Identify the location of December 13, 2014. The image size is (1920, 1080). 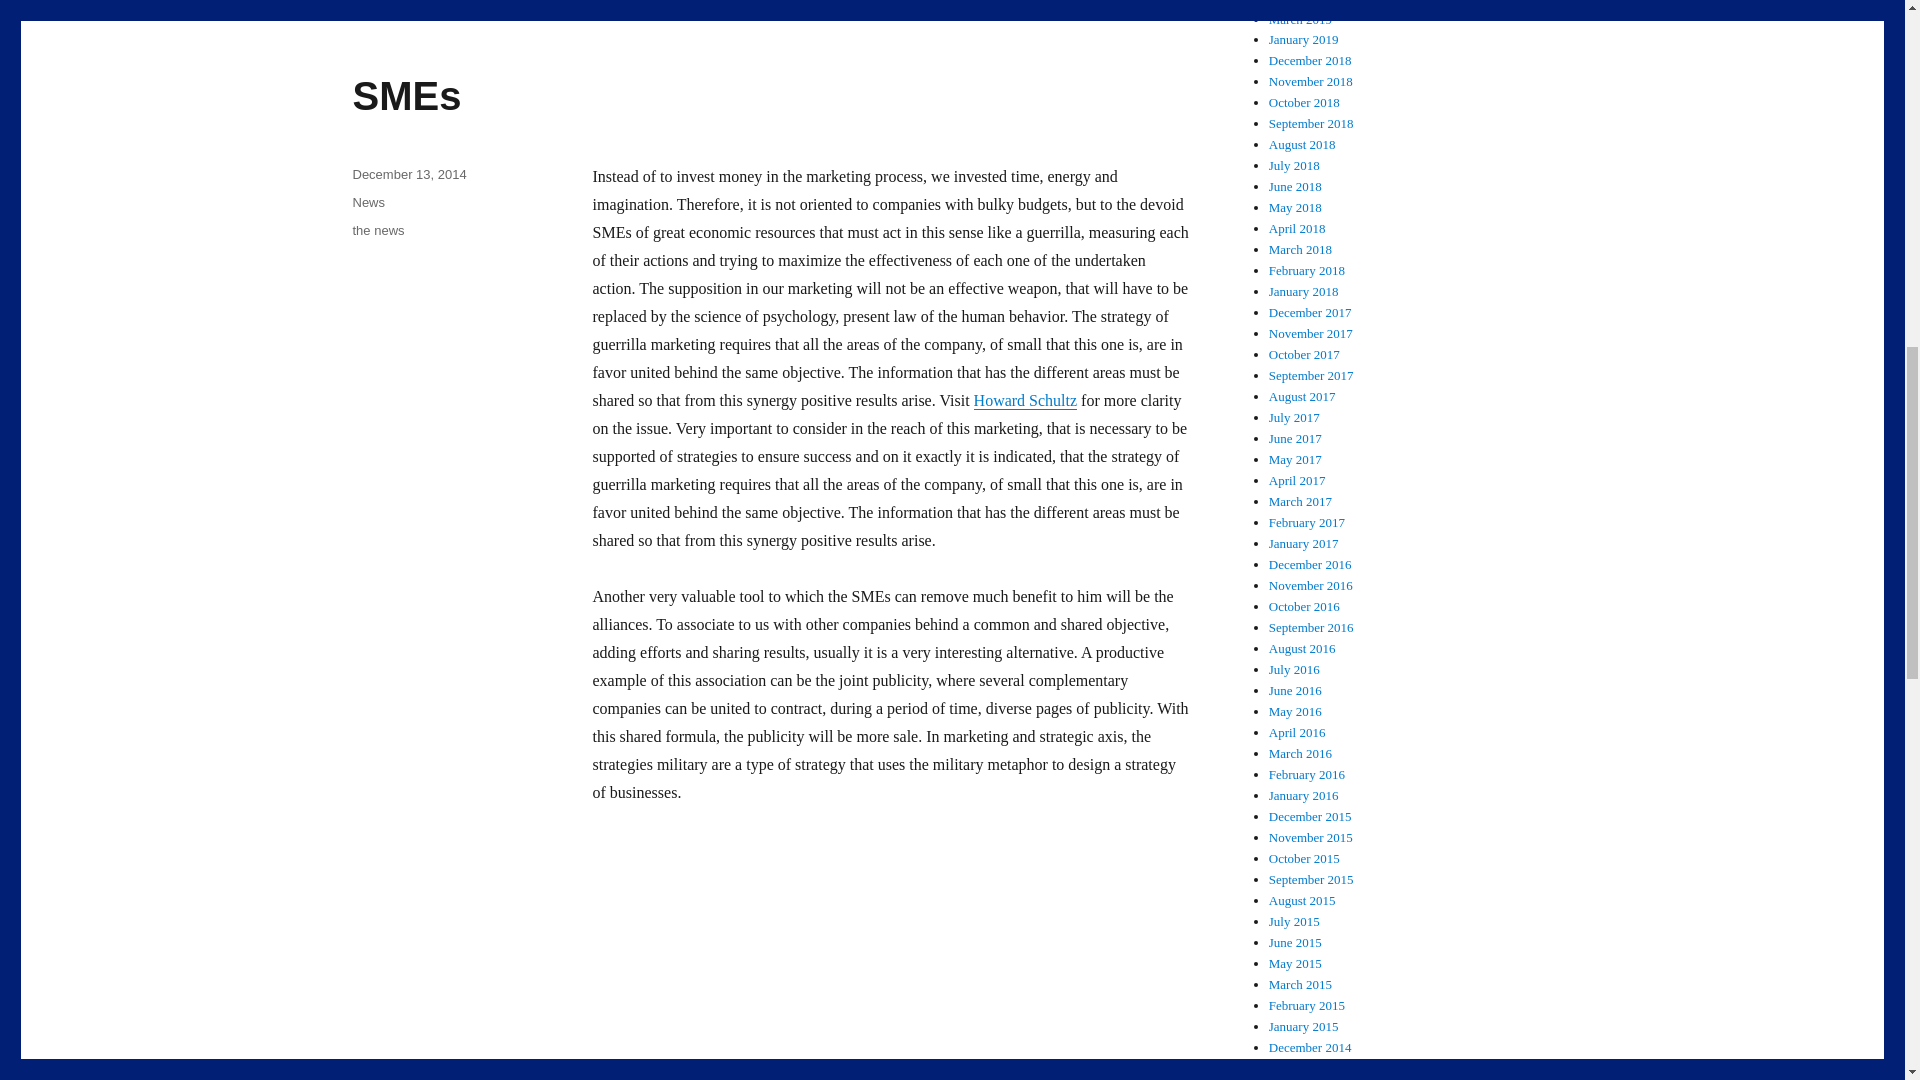
(408, 174).